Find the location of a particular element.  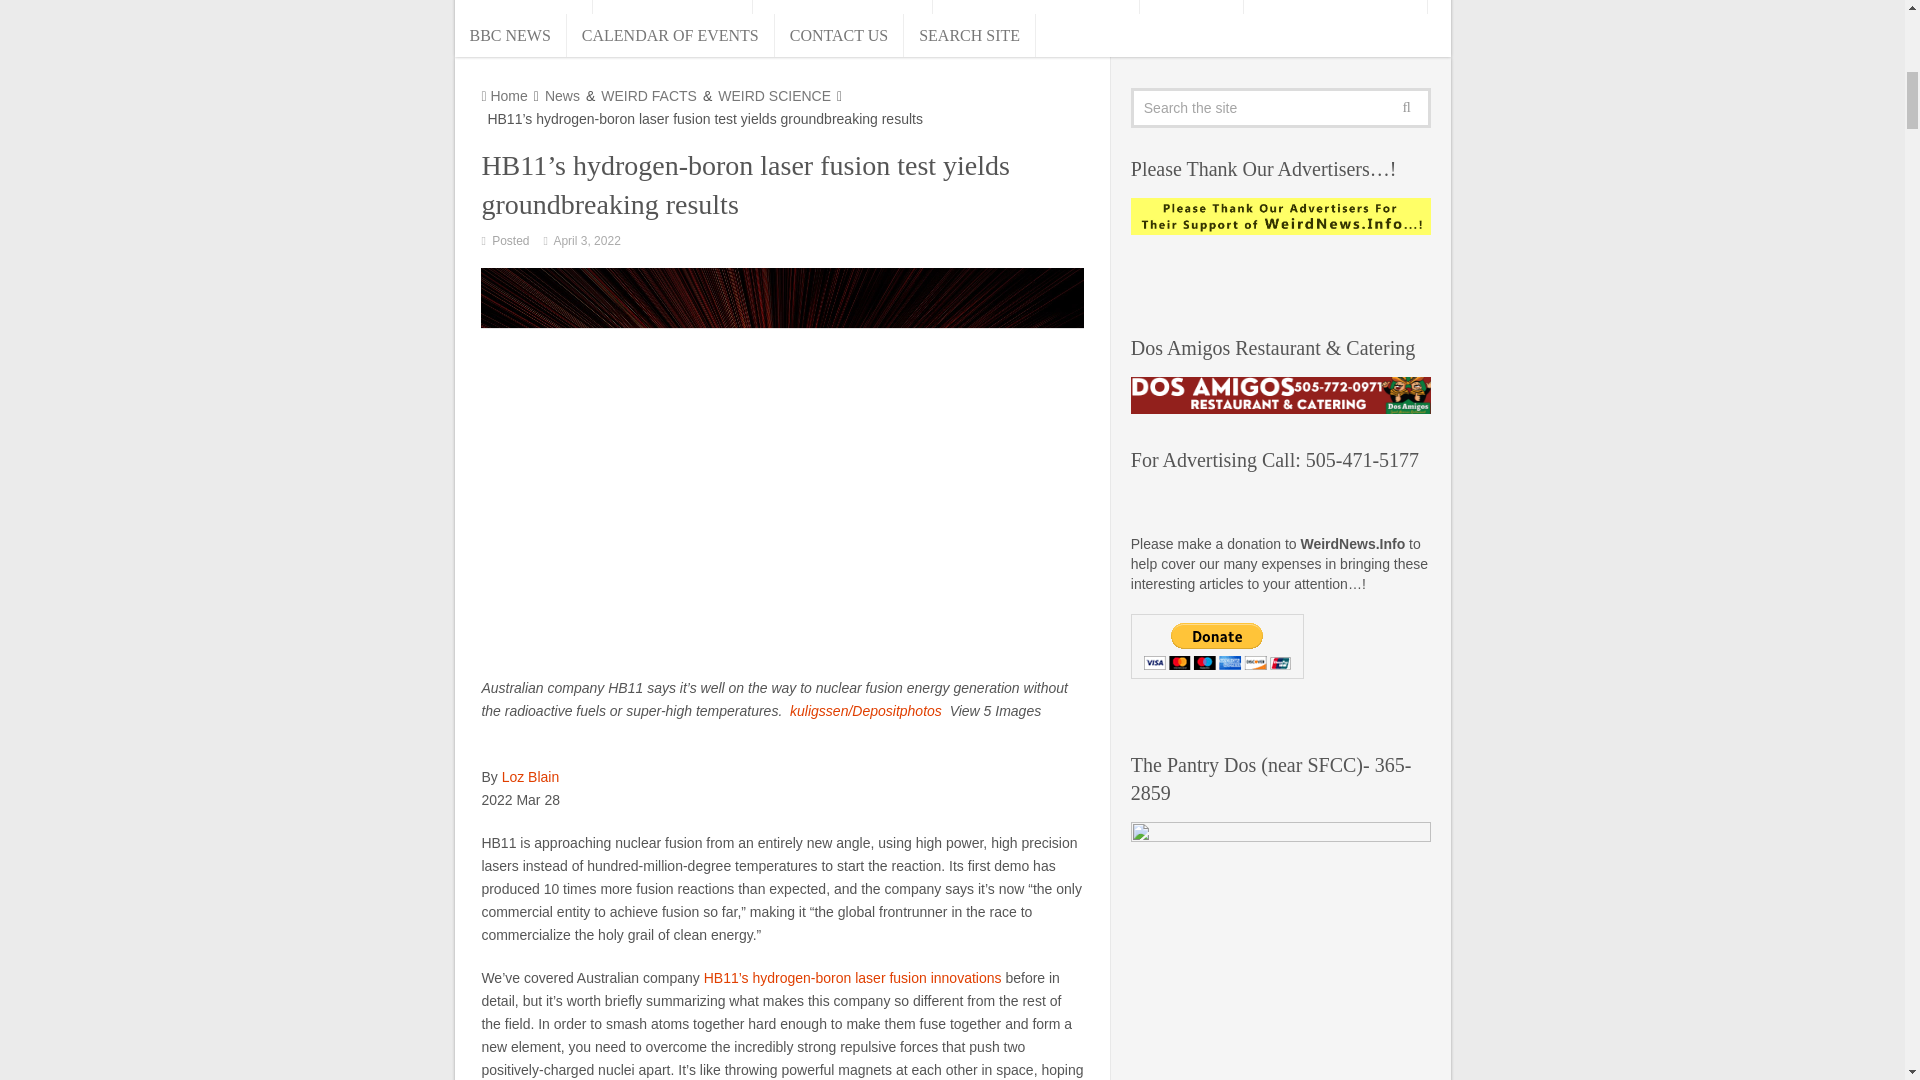

Posts by Posted is located at coordinates (510, 241).